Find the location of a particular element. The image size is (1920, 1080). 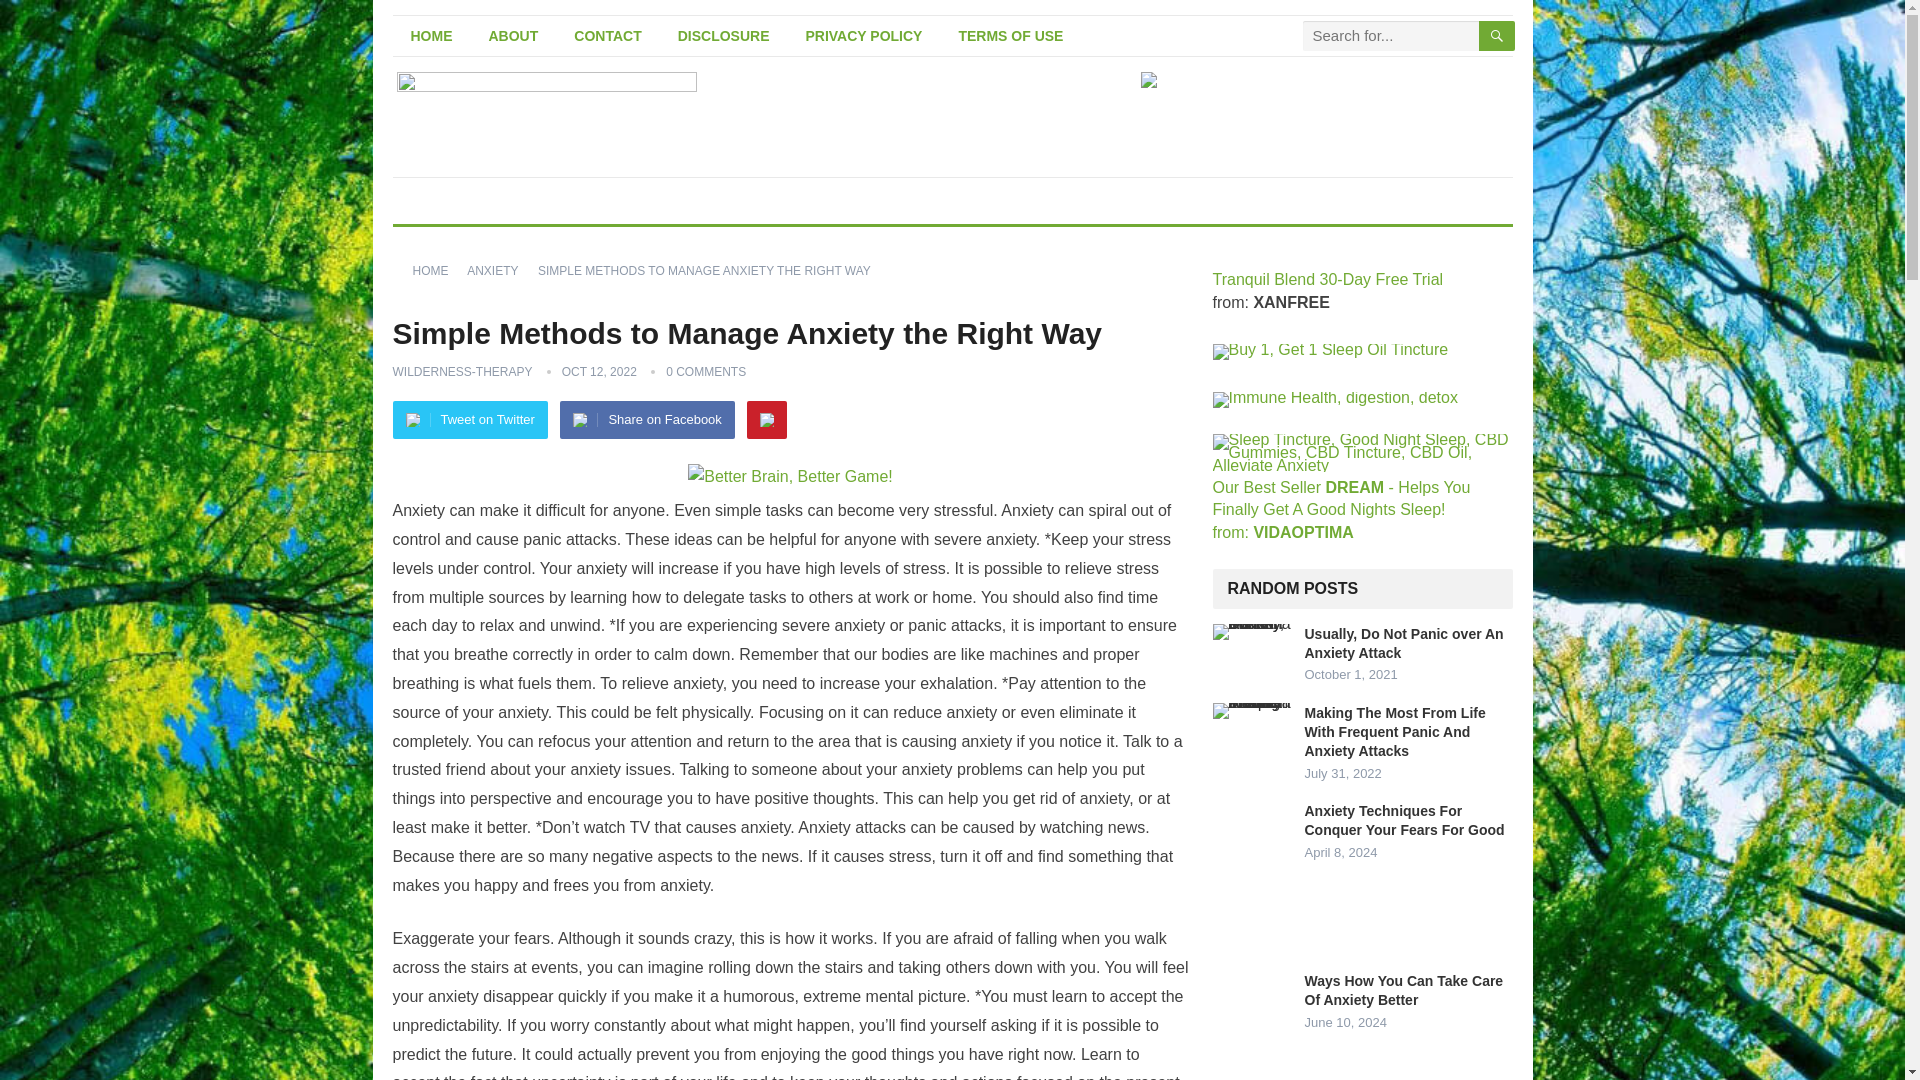

TERMS OF USE is located at coordinates (1010, 36).